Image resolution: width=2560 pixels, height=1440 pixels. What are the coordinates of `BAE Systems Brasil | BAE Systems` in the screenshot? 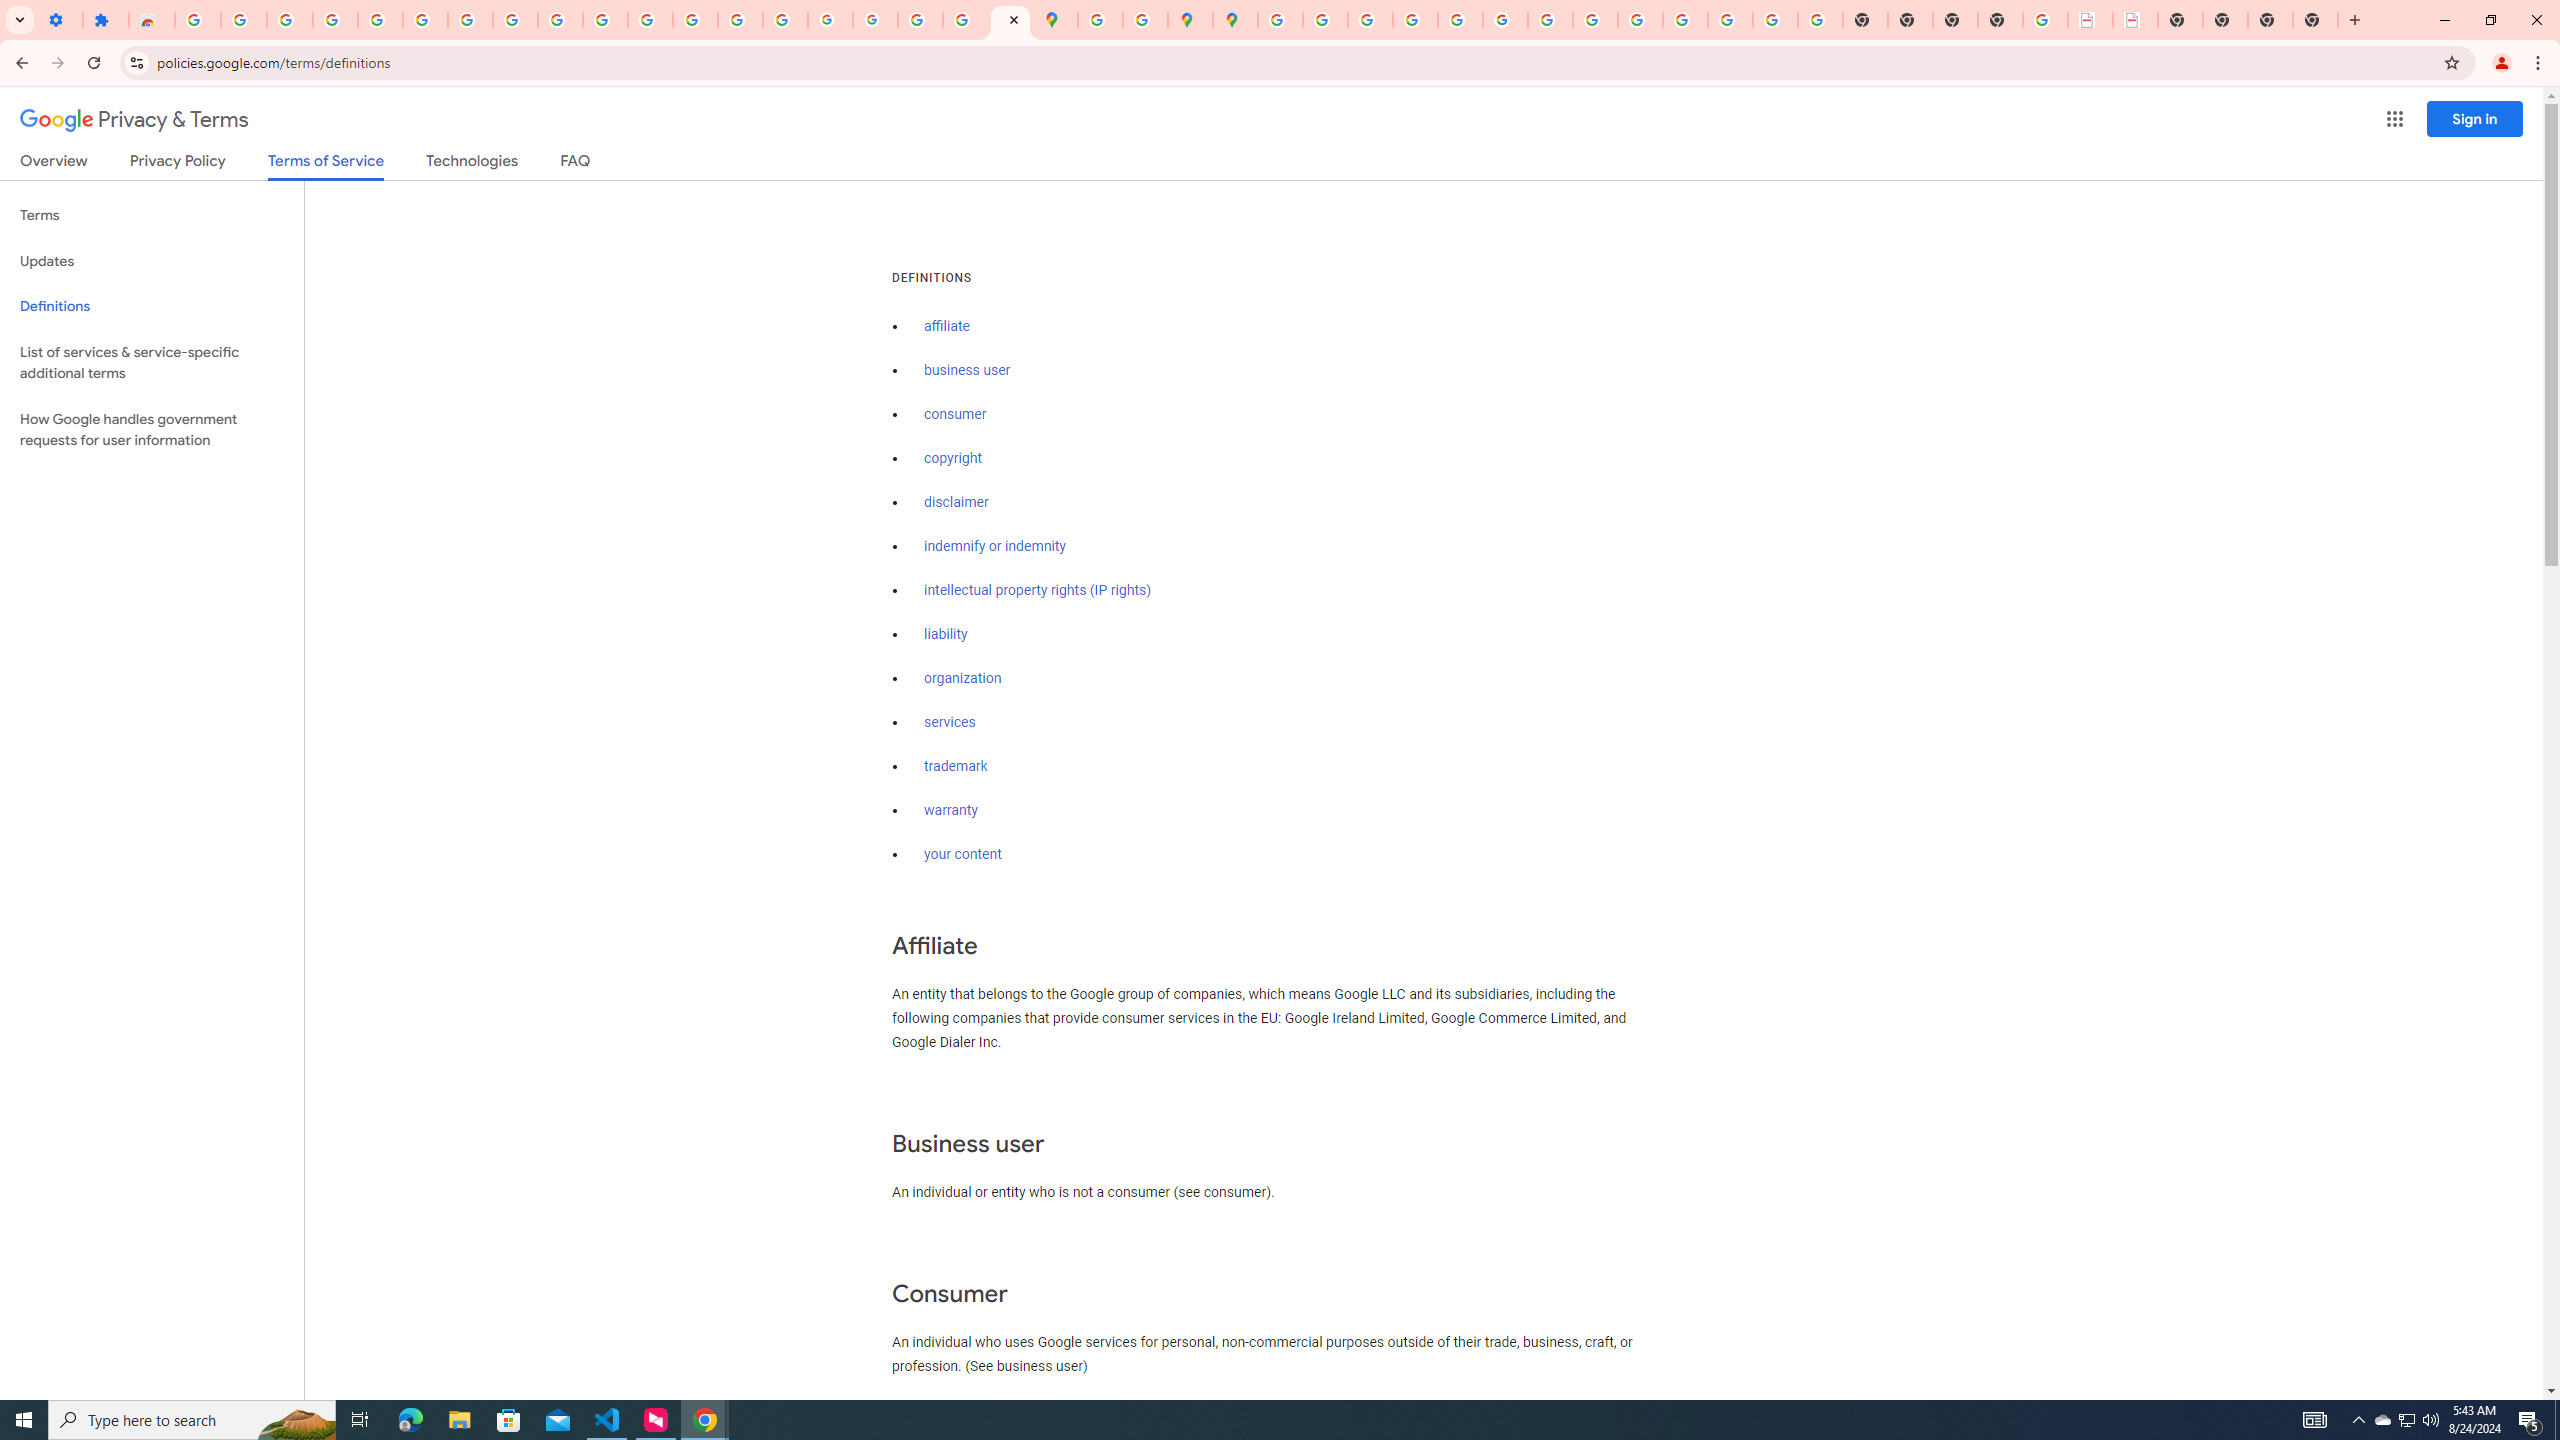 It's located at (2134, 20).